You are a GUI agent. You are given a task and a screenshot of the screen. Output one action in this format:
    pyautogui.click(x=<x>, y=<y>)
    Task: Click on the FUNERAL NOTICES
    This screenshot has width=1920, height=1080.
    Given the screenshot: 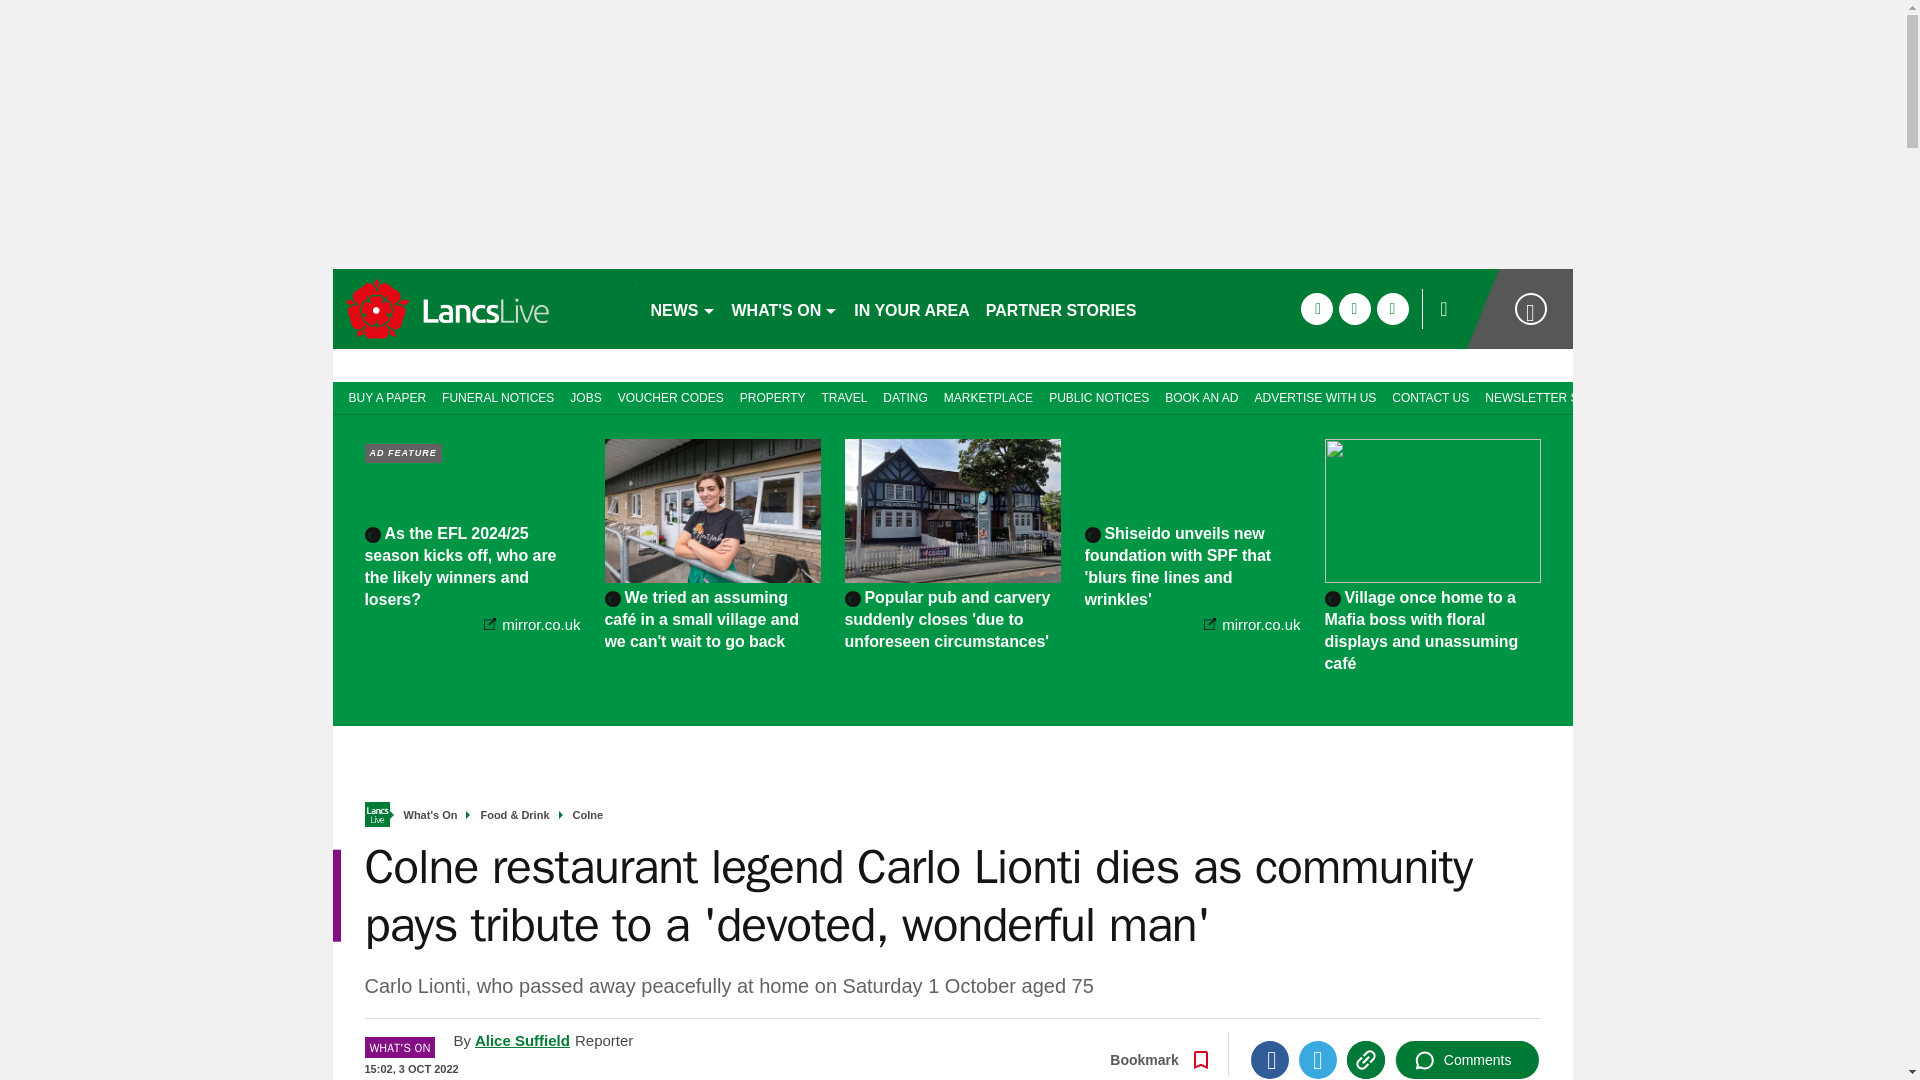 What is the action you would take?
    pyautogui.click(x=498, y=396)
    